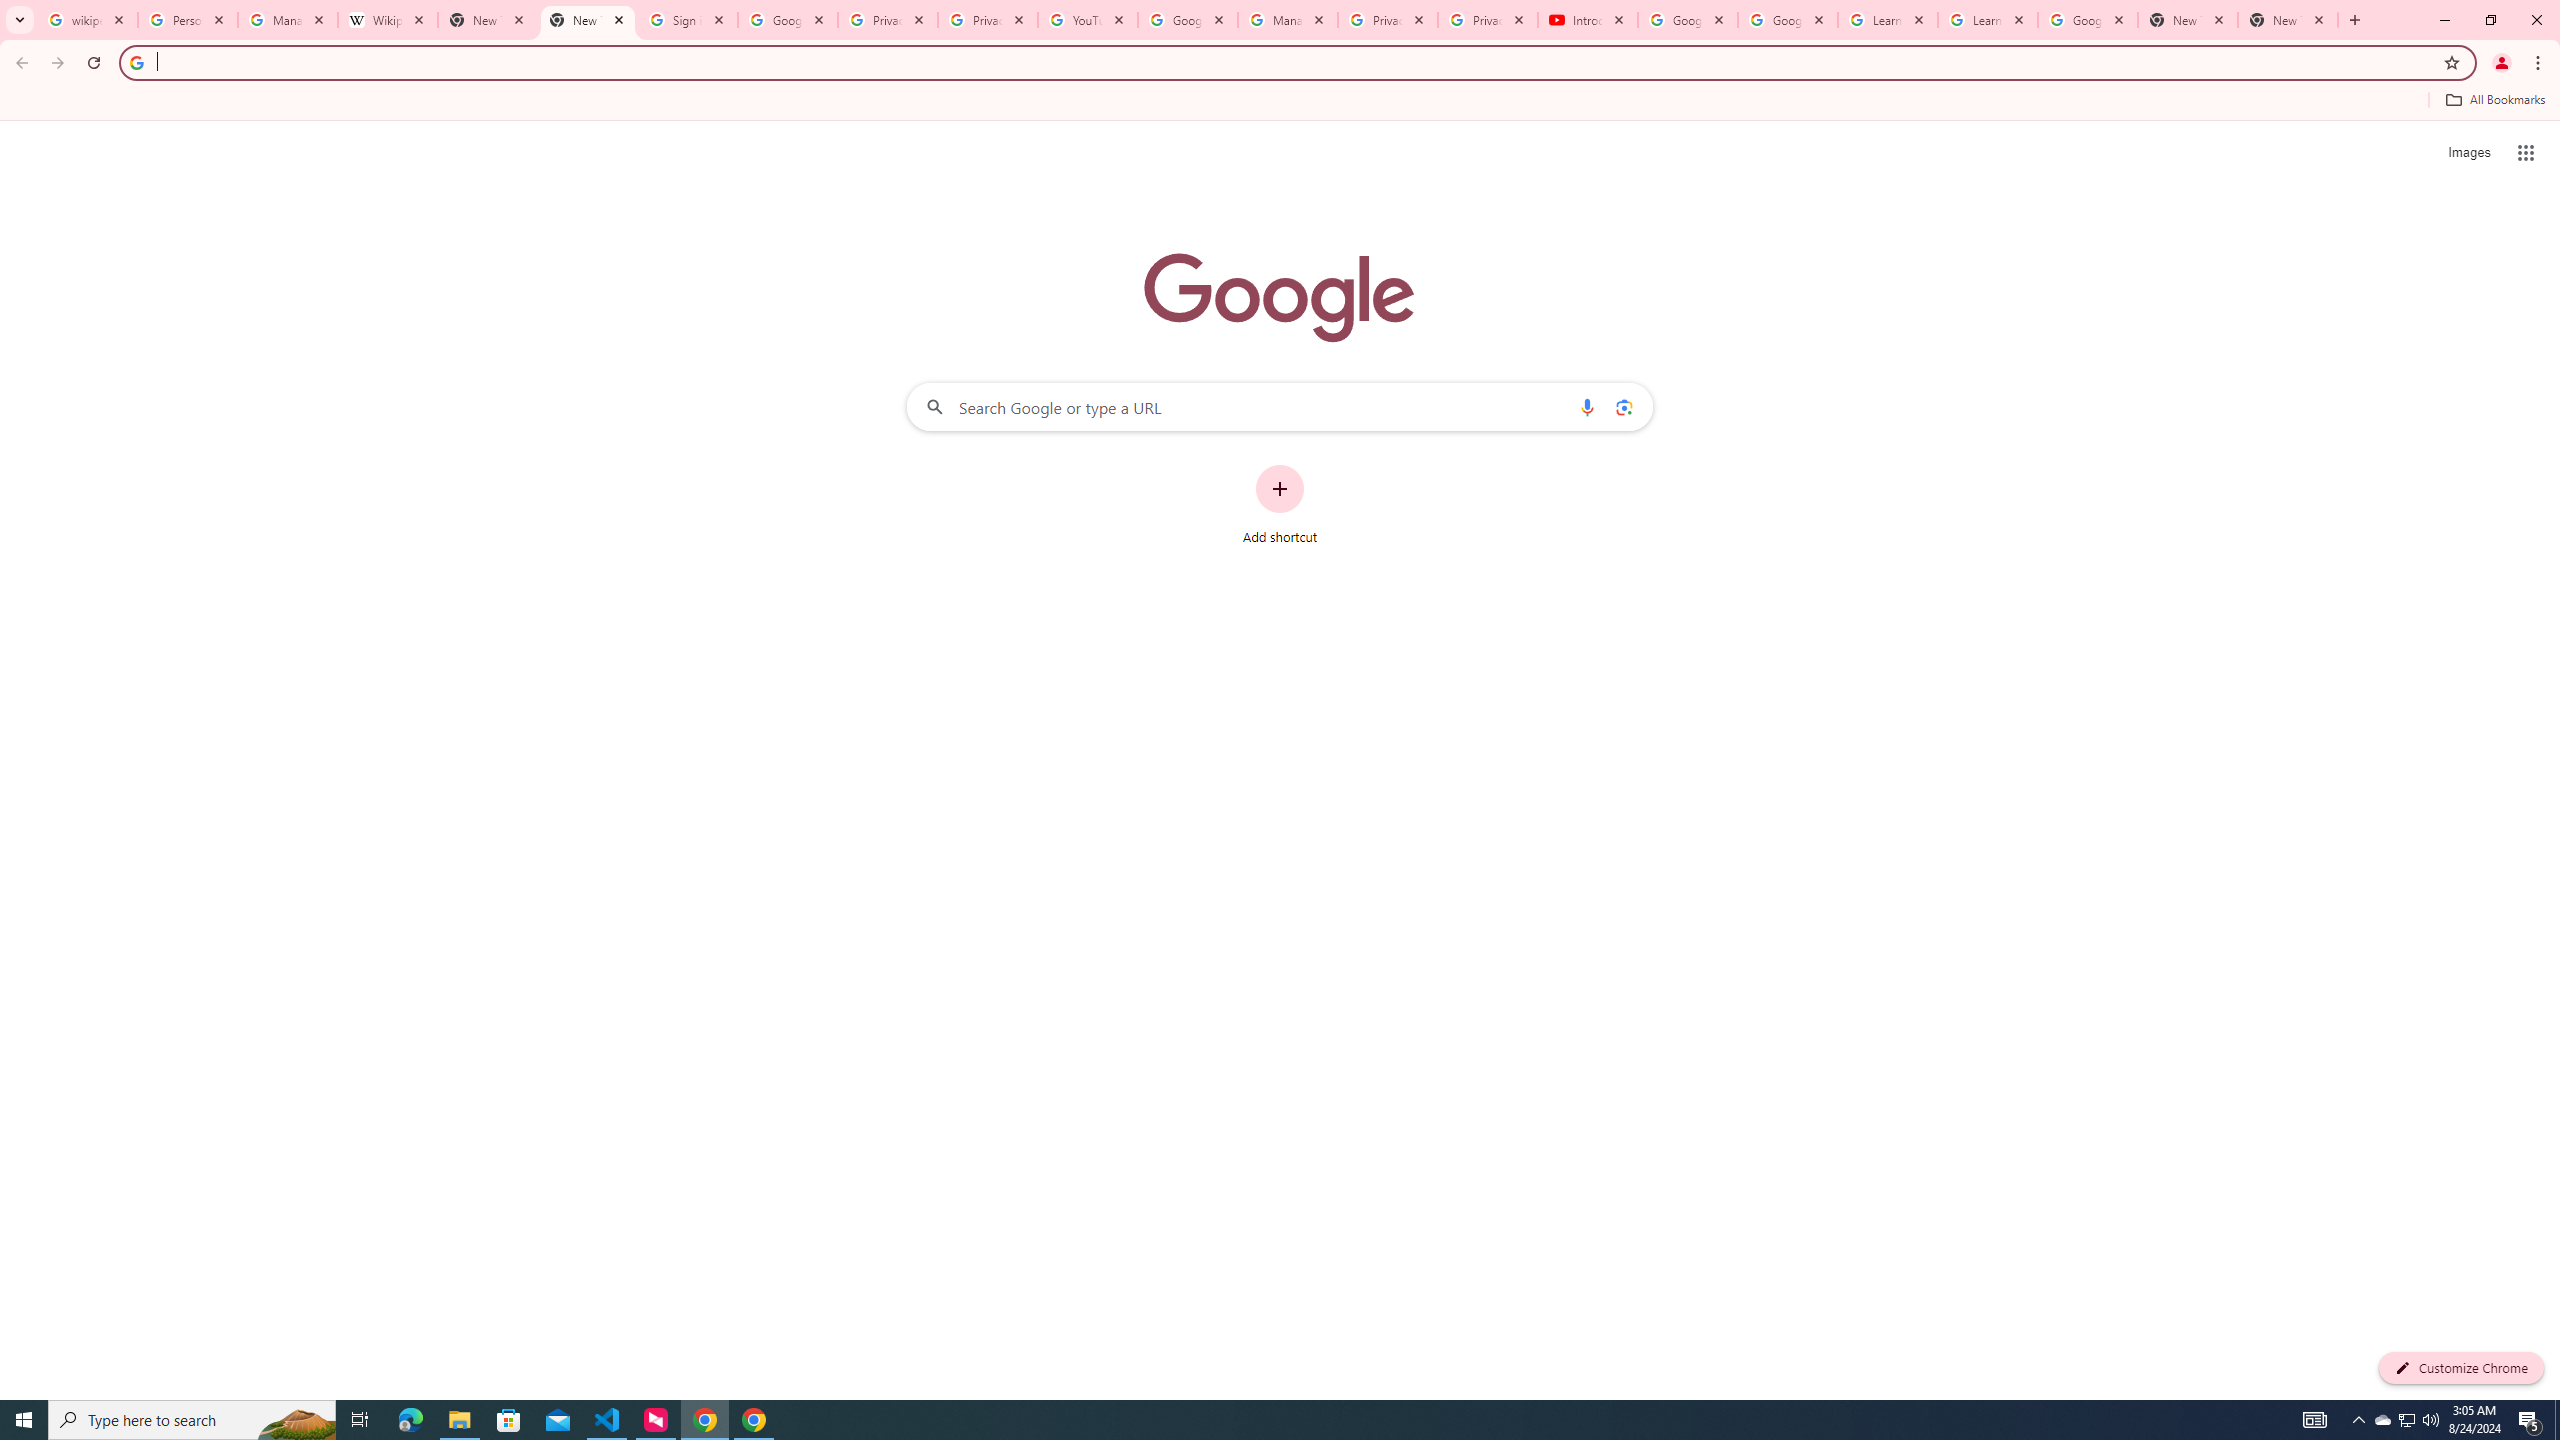 The height and width of the screenshot is (1440, 2560). What do you see at coordinates (389, 20) in the screenshot?
I see `Wikipedia:Edit requests - Wikipedia` at bounding box center [389, 20].